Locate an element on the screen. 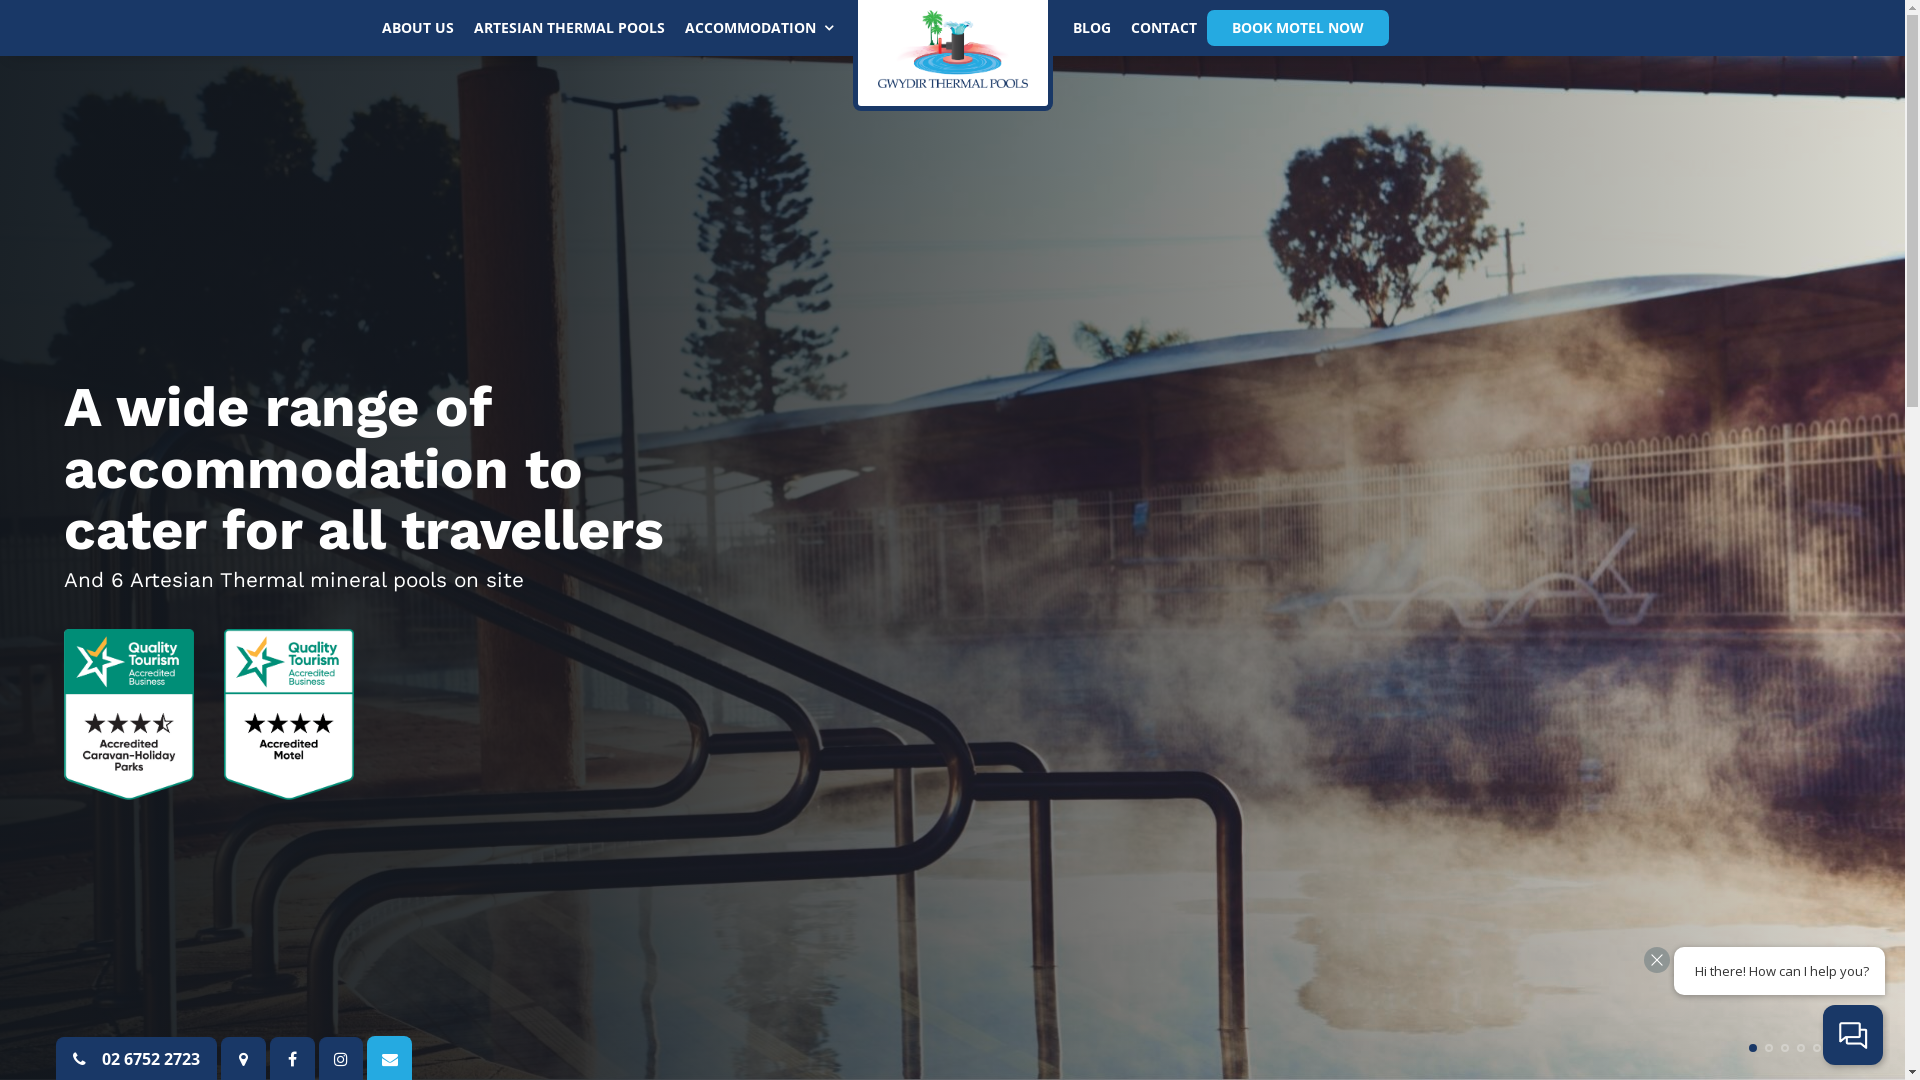 This screenshot has height=1080, width=1920. ACCOMMODATION is located at coordinates (758, 28).